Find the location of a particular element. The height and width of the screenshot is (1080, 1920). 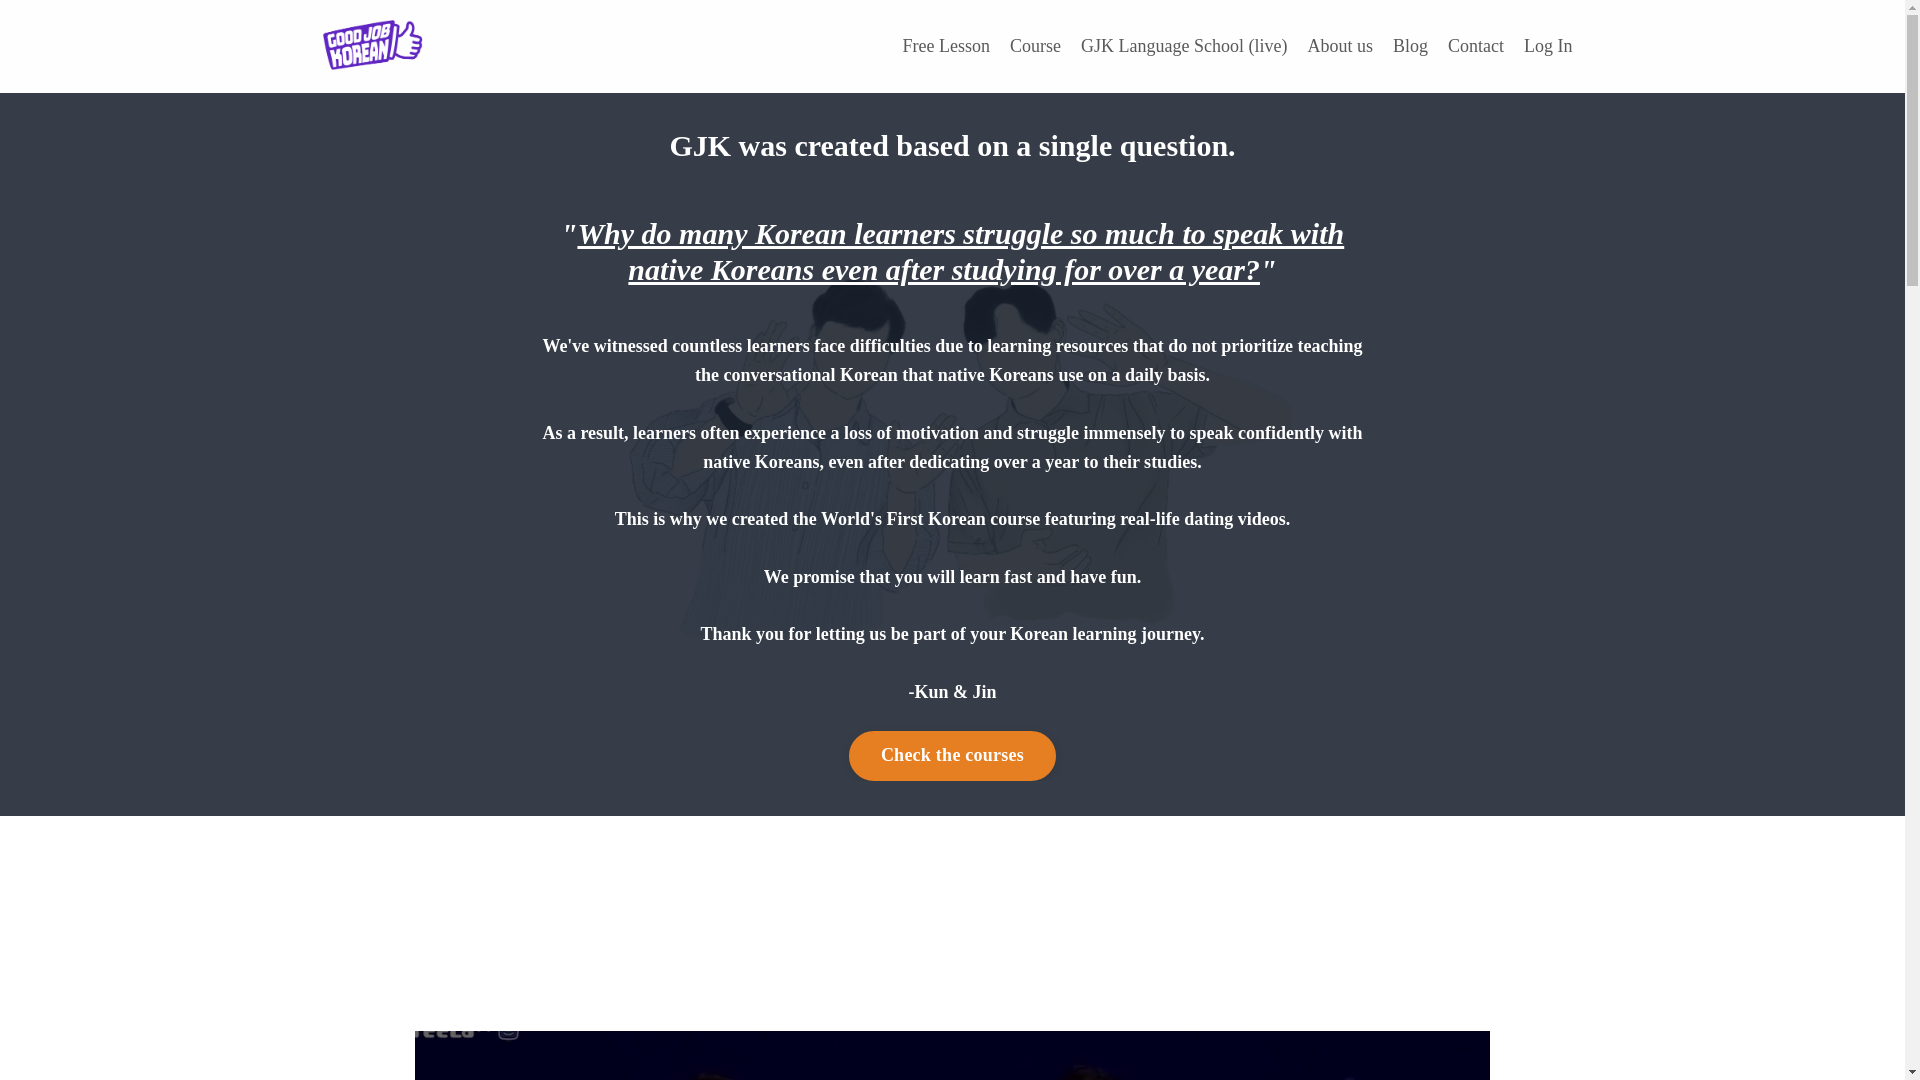

Blog is located at coordinates (1410, 46).